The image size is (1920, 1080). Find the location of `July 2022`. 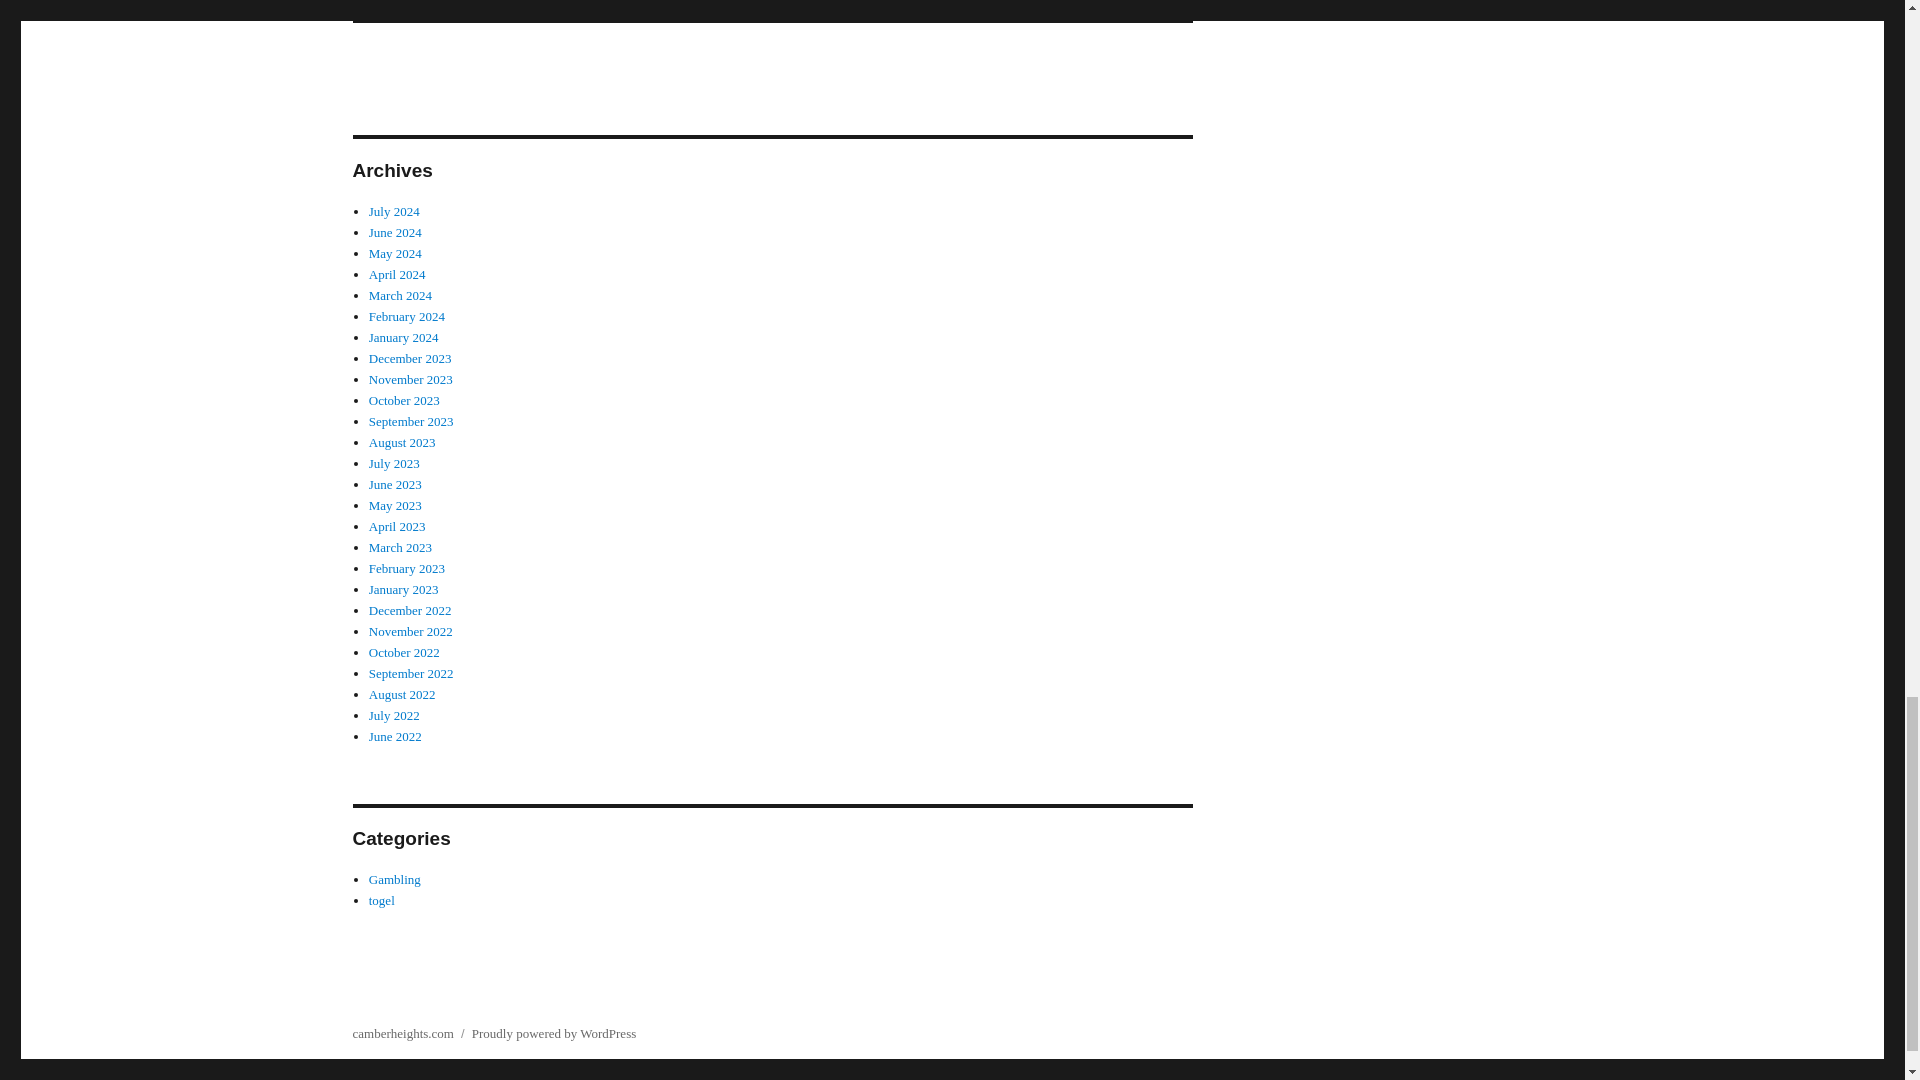

July 2022 is located at coordinates (394, 715).